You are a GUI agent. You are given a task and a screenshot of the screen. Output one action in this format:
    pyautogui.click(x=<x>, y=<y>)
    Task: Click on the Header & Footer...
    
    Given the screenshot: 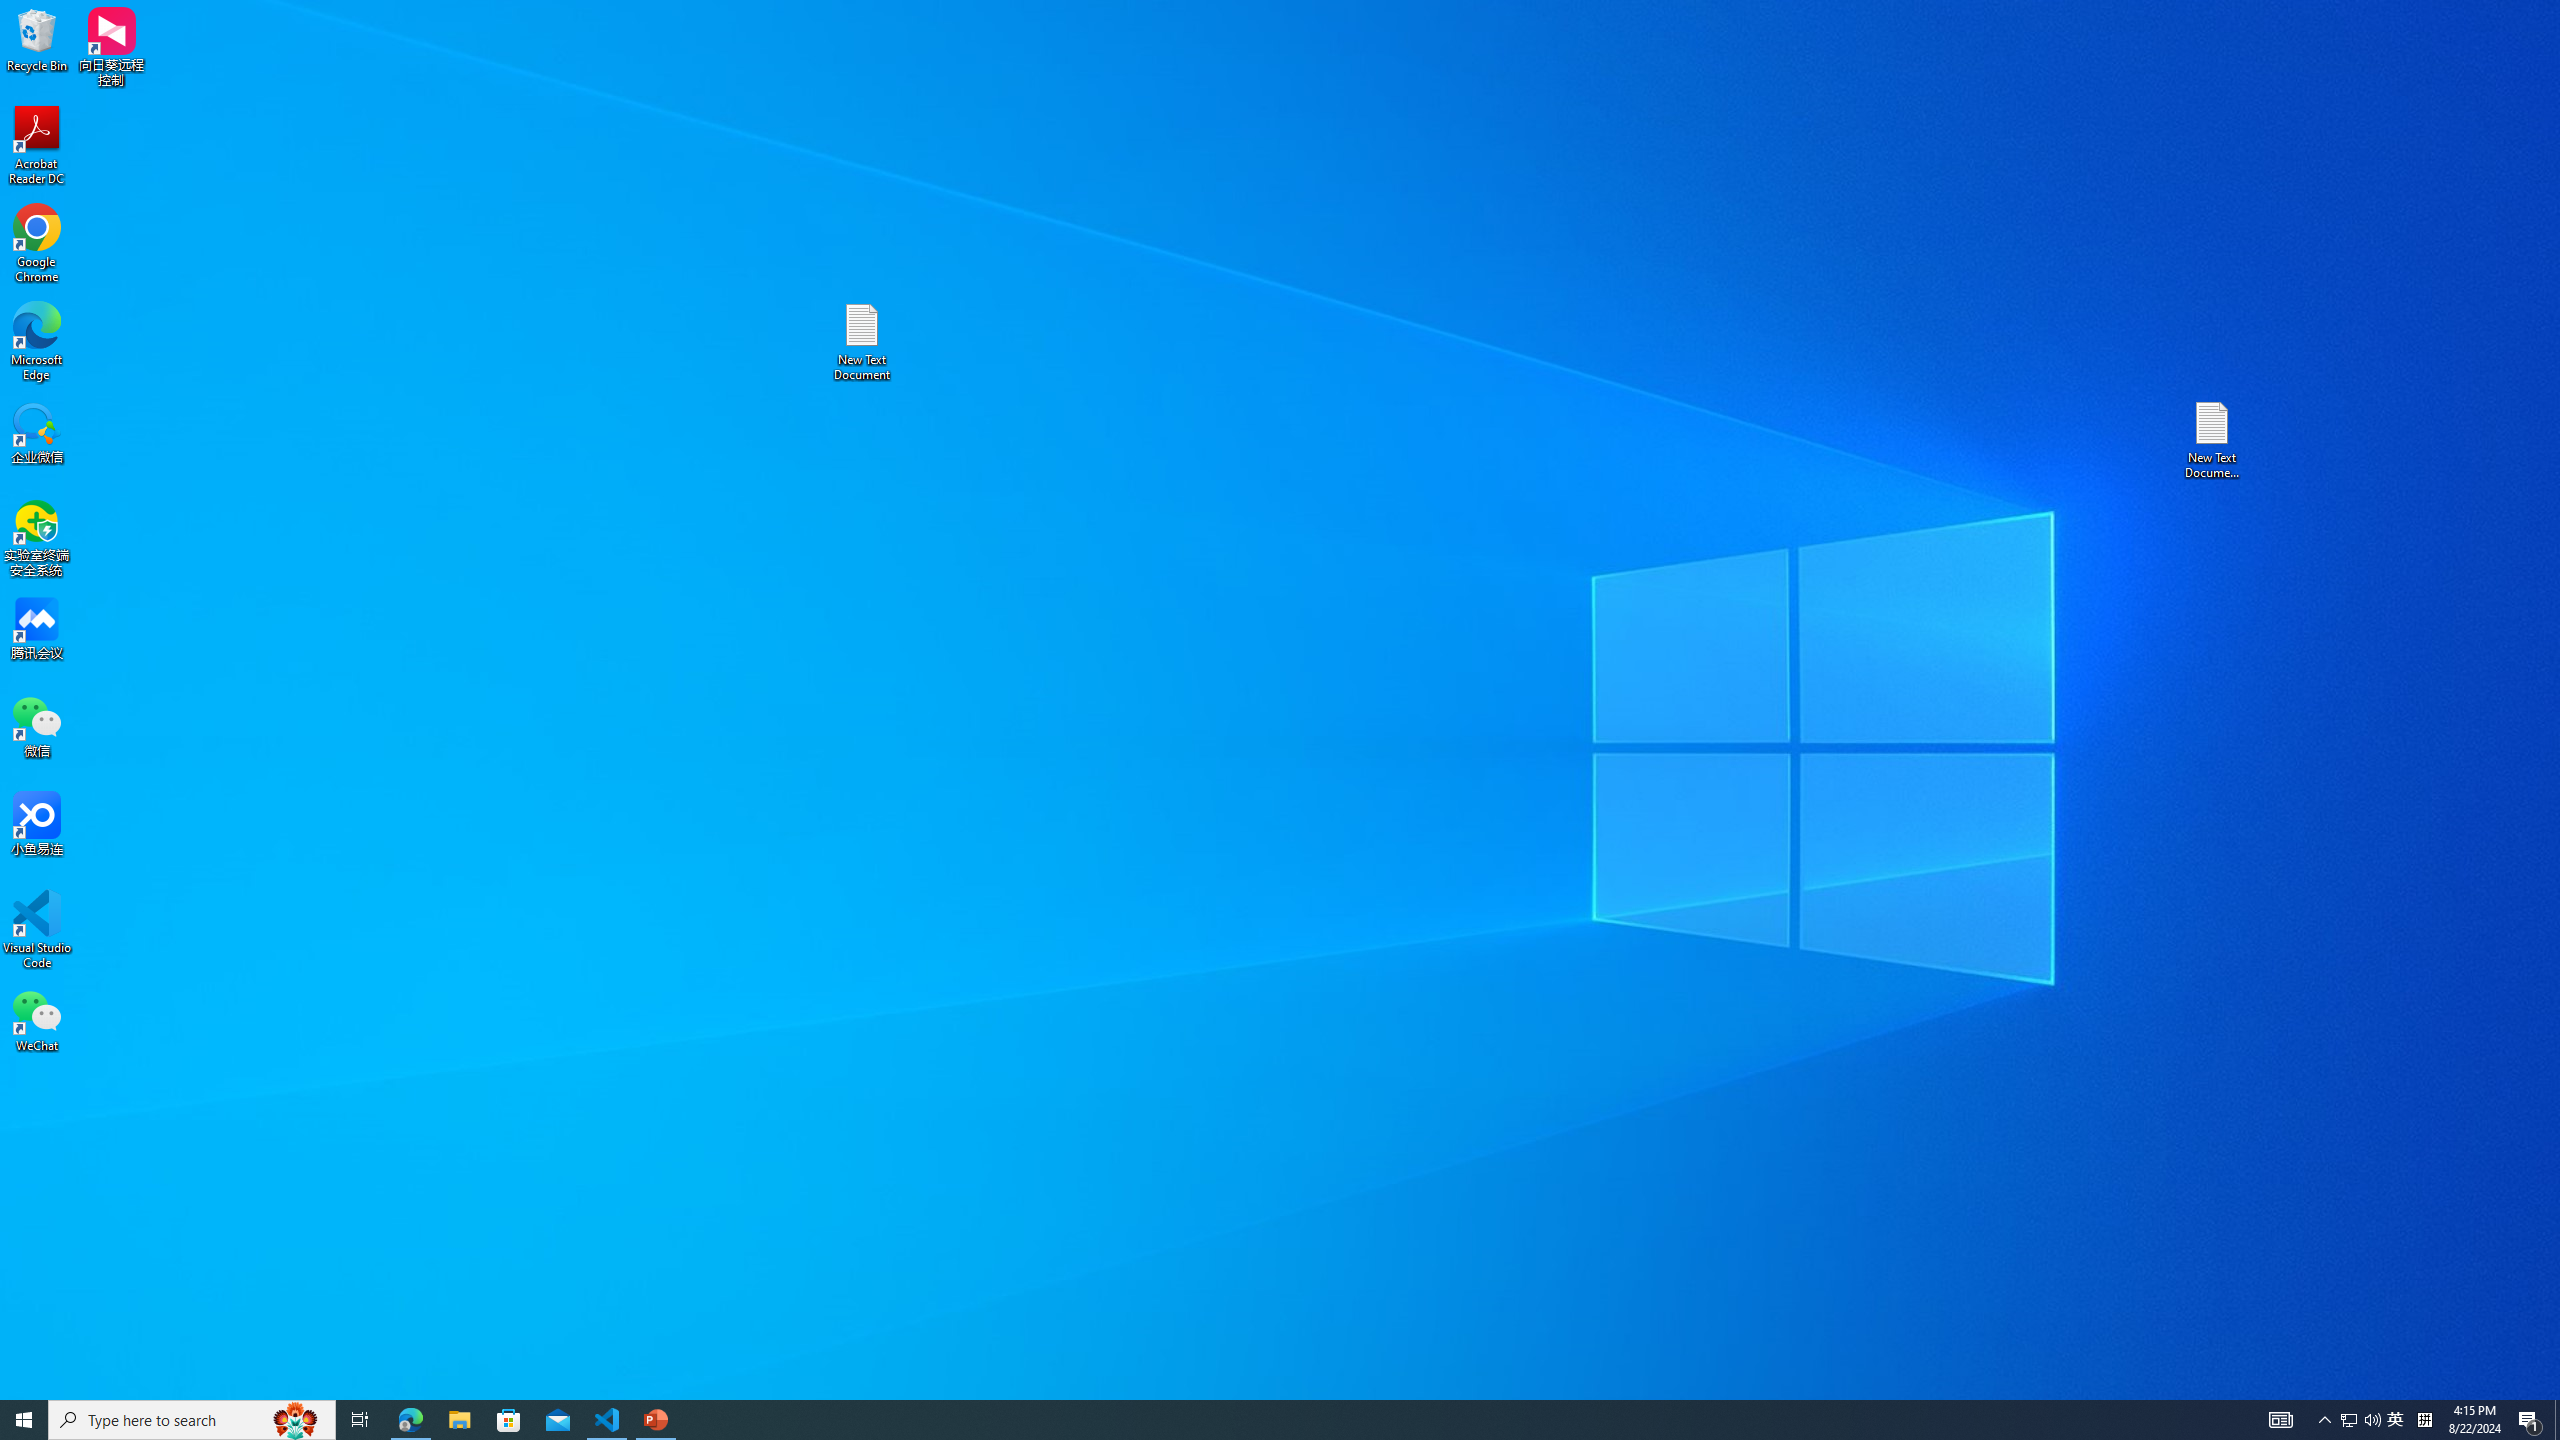 What is the action you would take?
    pyautogui.click(x=952, y=103)
    